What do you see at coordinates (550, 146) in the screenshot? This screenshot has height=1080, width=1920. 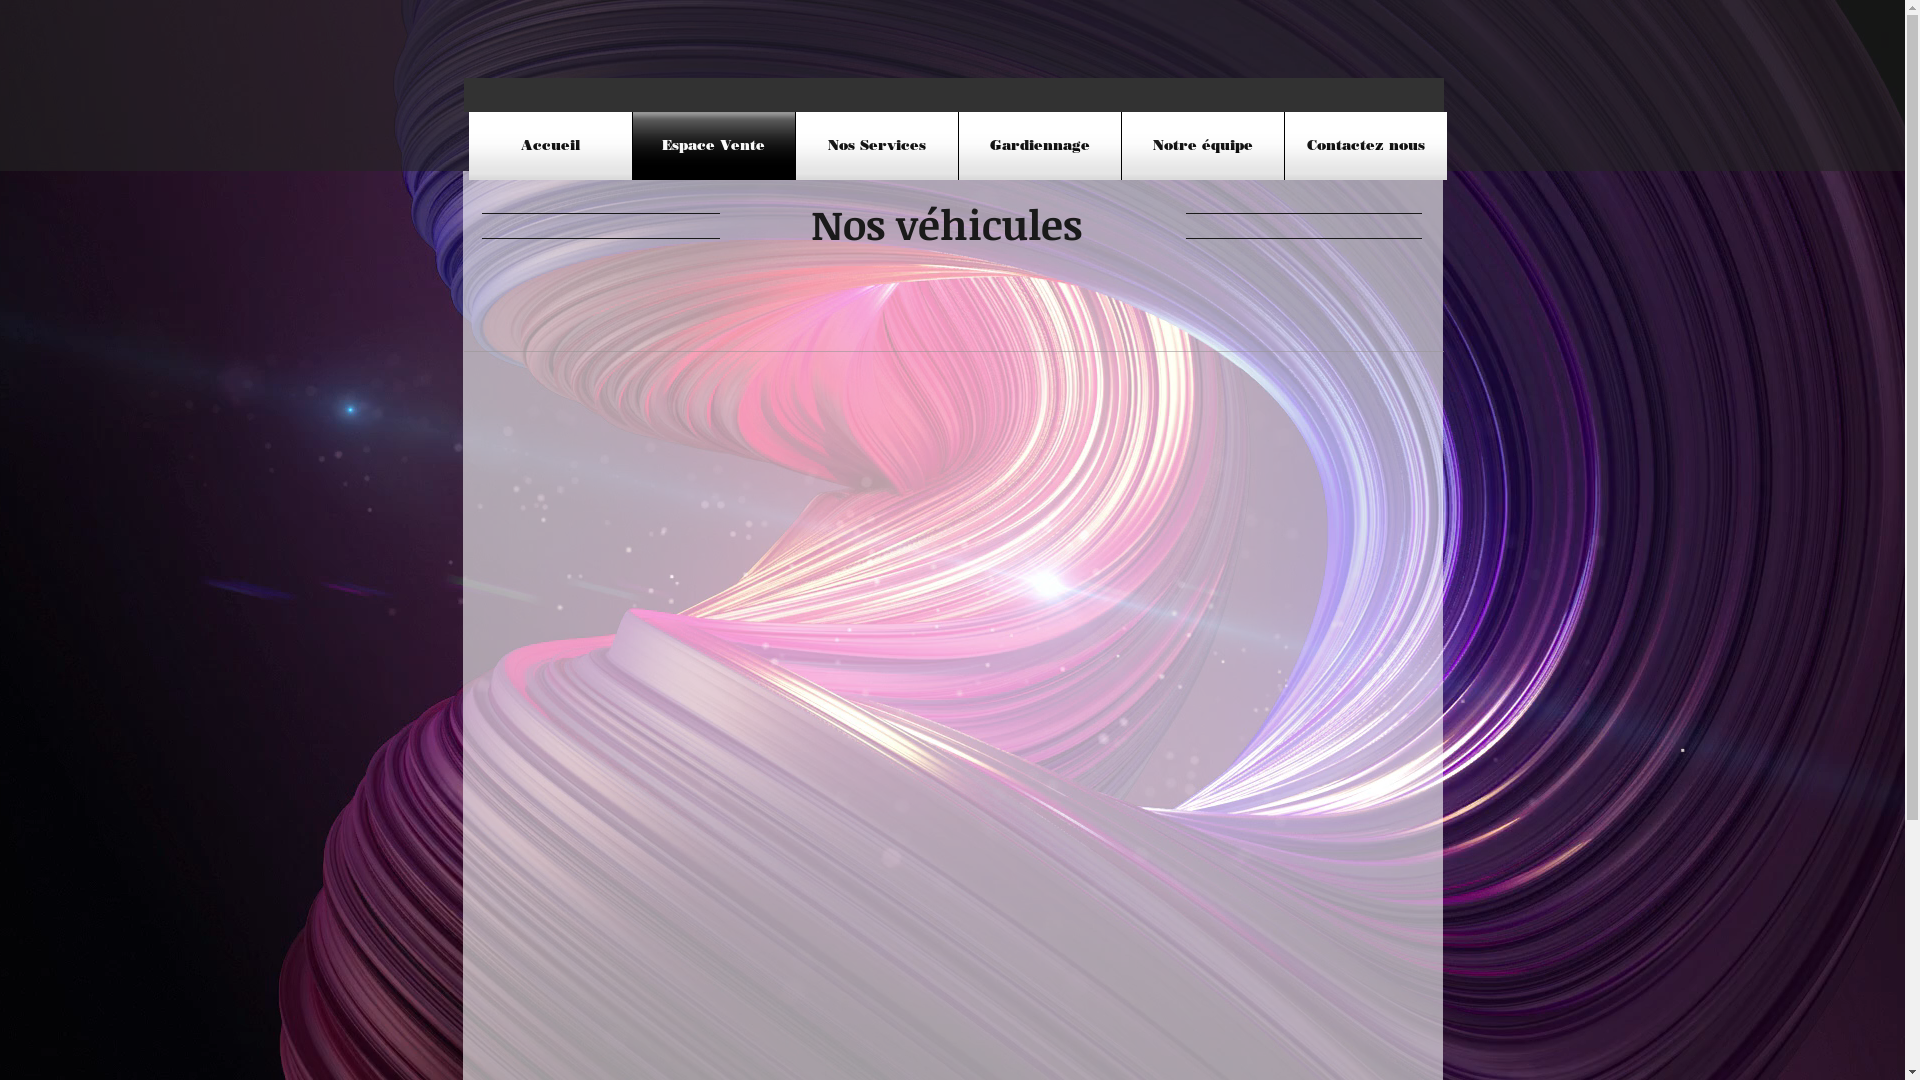 I see `Accueil` at bounding box center [550, 146].